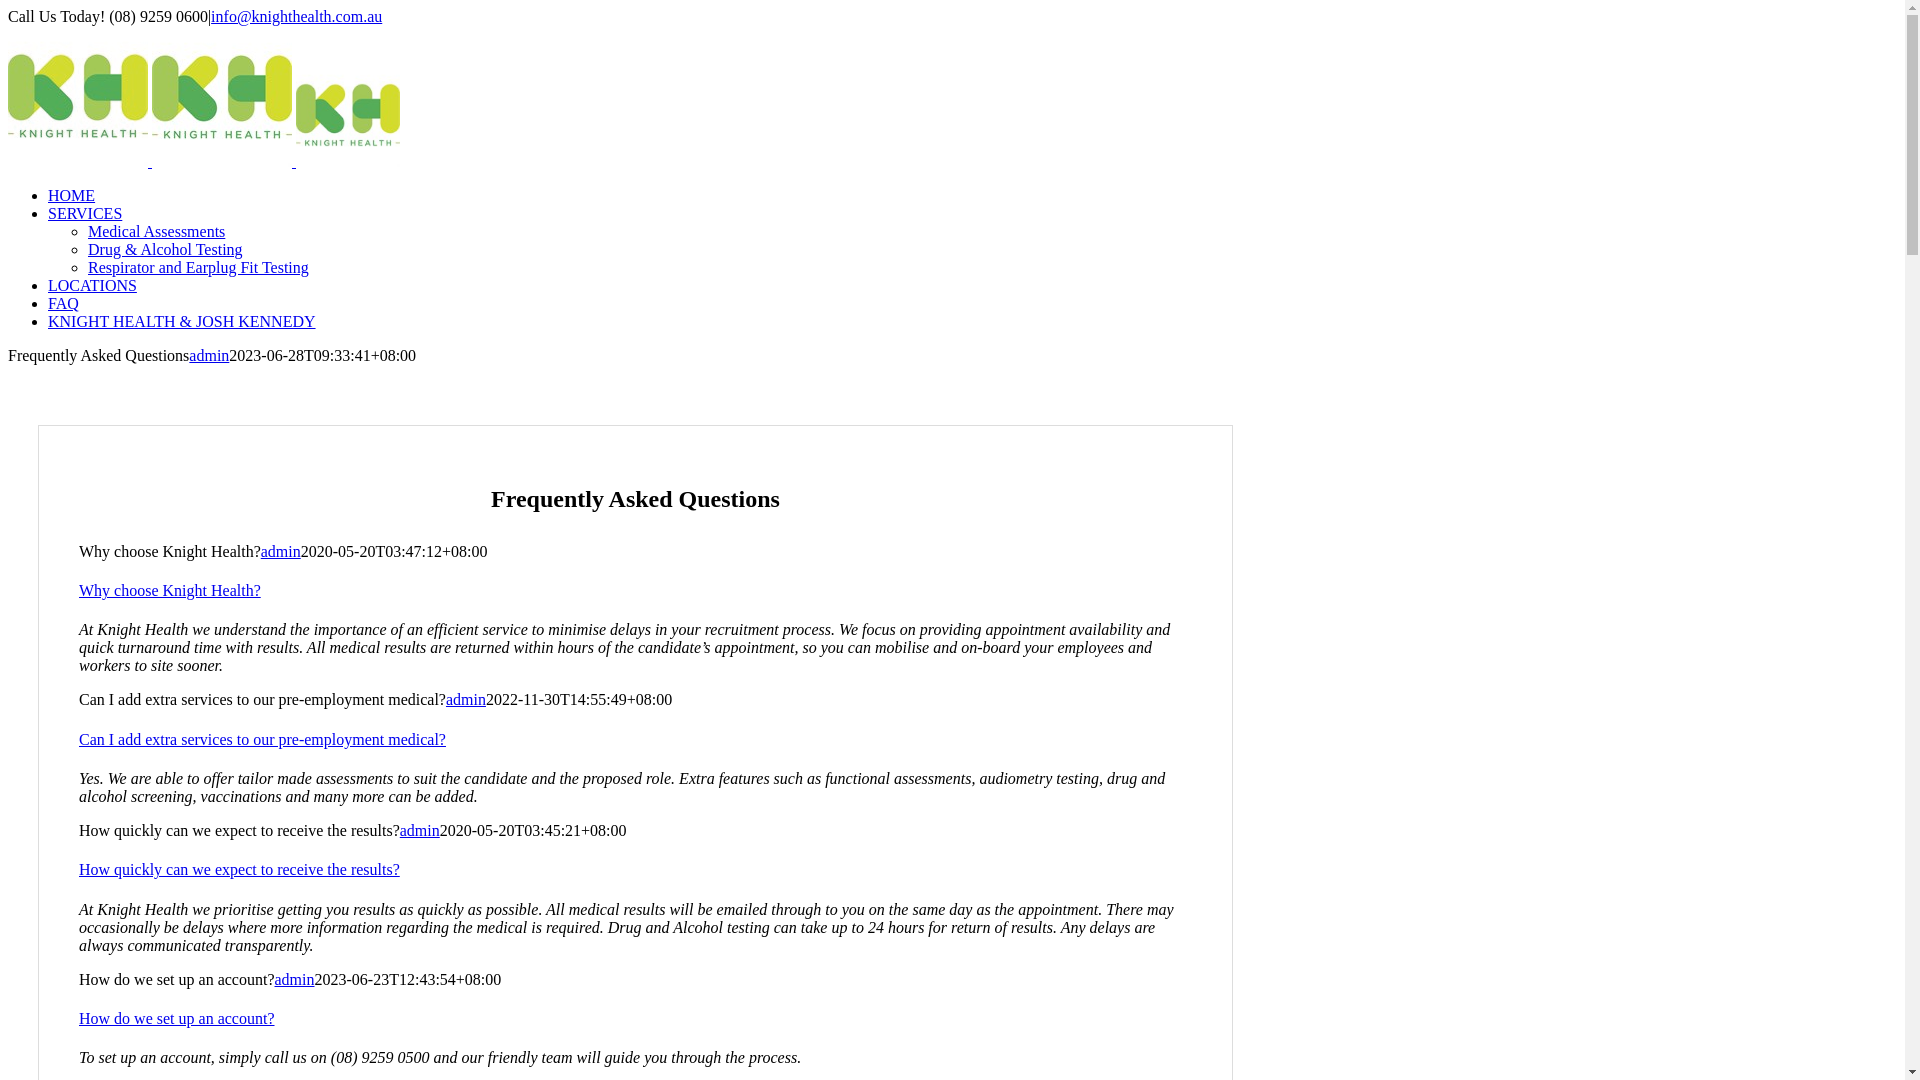 The height and width of the screenshot is (1080, 1920). What do you see at coordinates (92, 286) in the screenshot?
I see `LOCATIONS` at bounding box center [92, 286].